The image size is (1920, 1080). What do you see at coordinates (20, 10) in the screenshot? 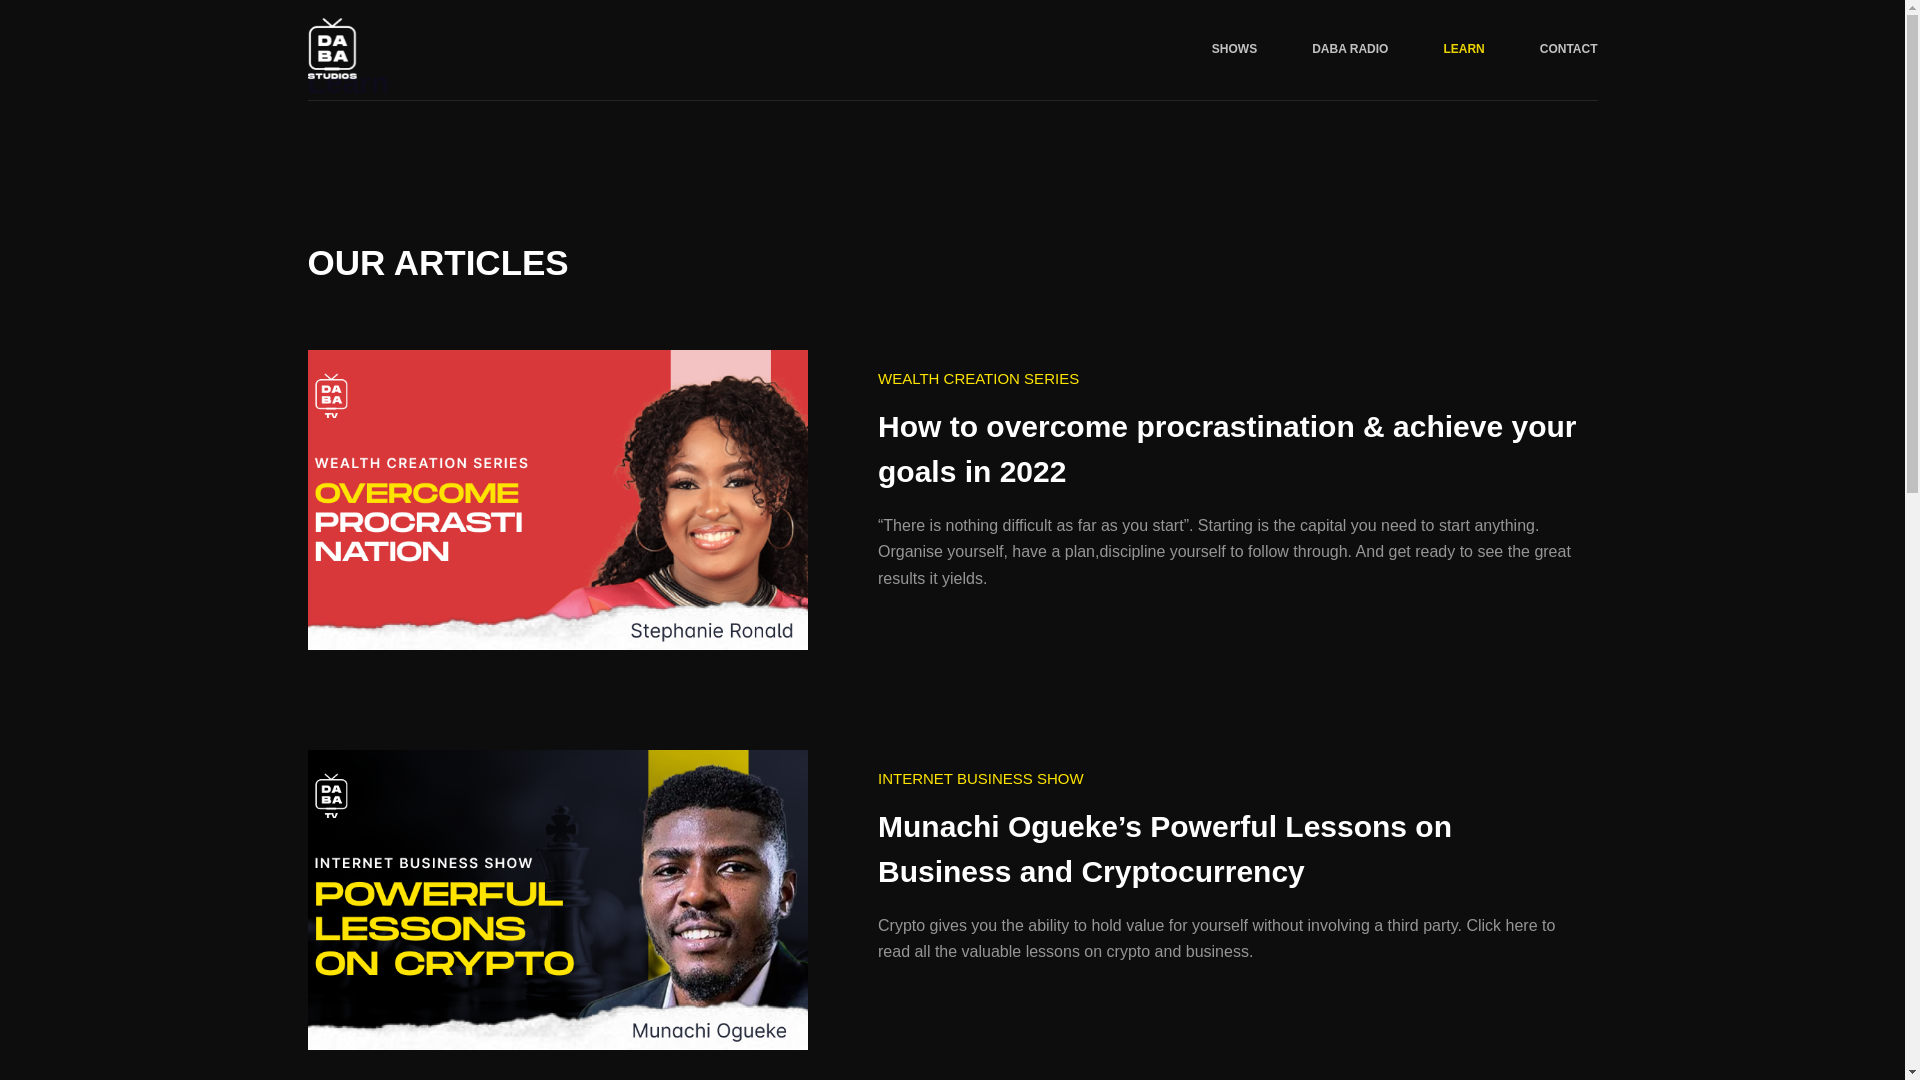
I see `Skip to content` at bounding box center [20, 10].